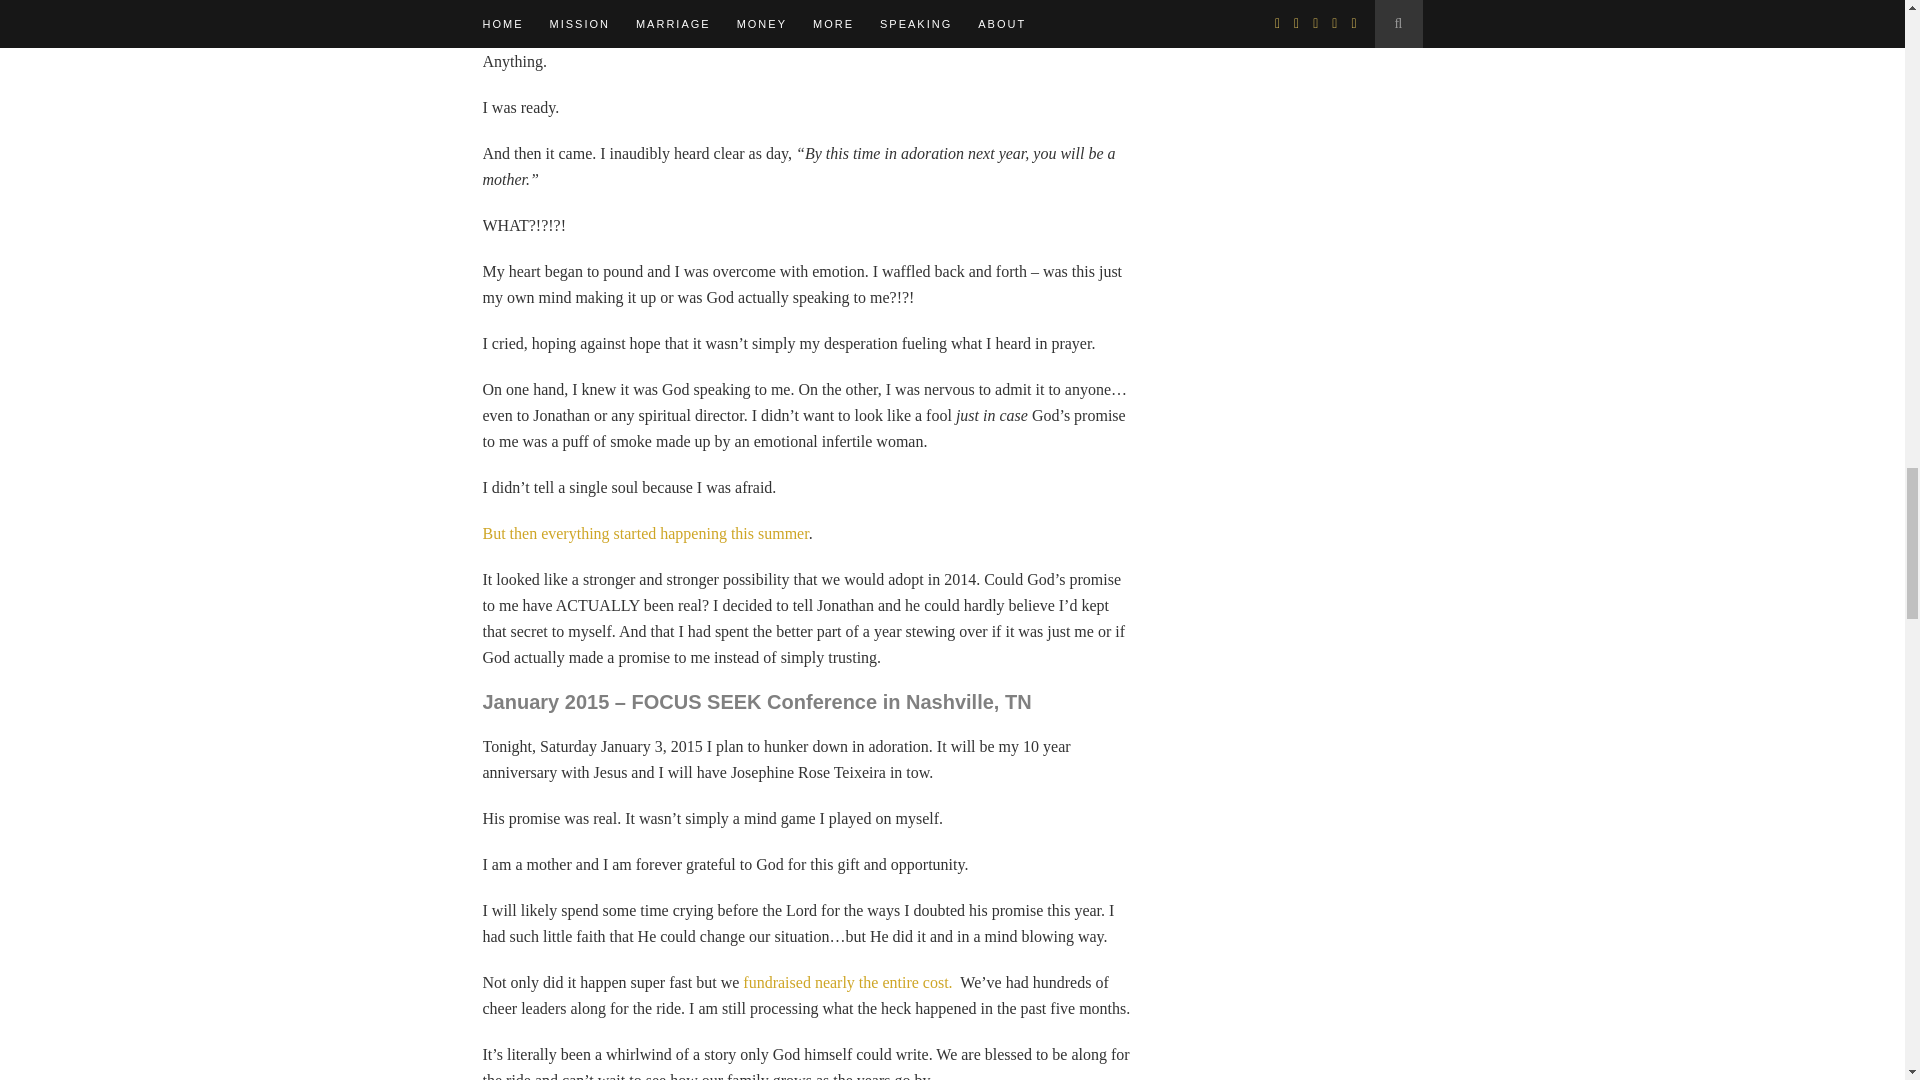 The width and height of the screenshot is (1920, 1080). What do you see at coordinates (644, 533) in the screenshot?
I see `But then everything started happening this summer` at bounding box center [644, 533].